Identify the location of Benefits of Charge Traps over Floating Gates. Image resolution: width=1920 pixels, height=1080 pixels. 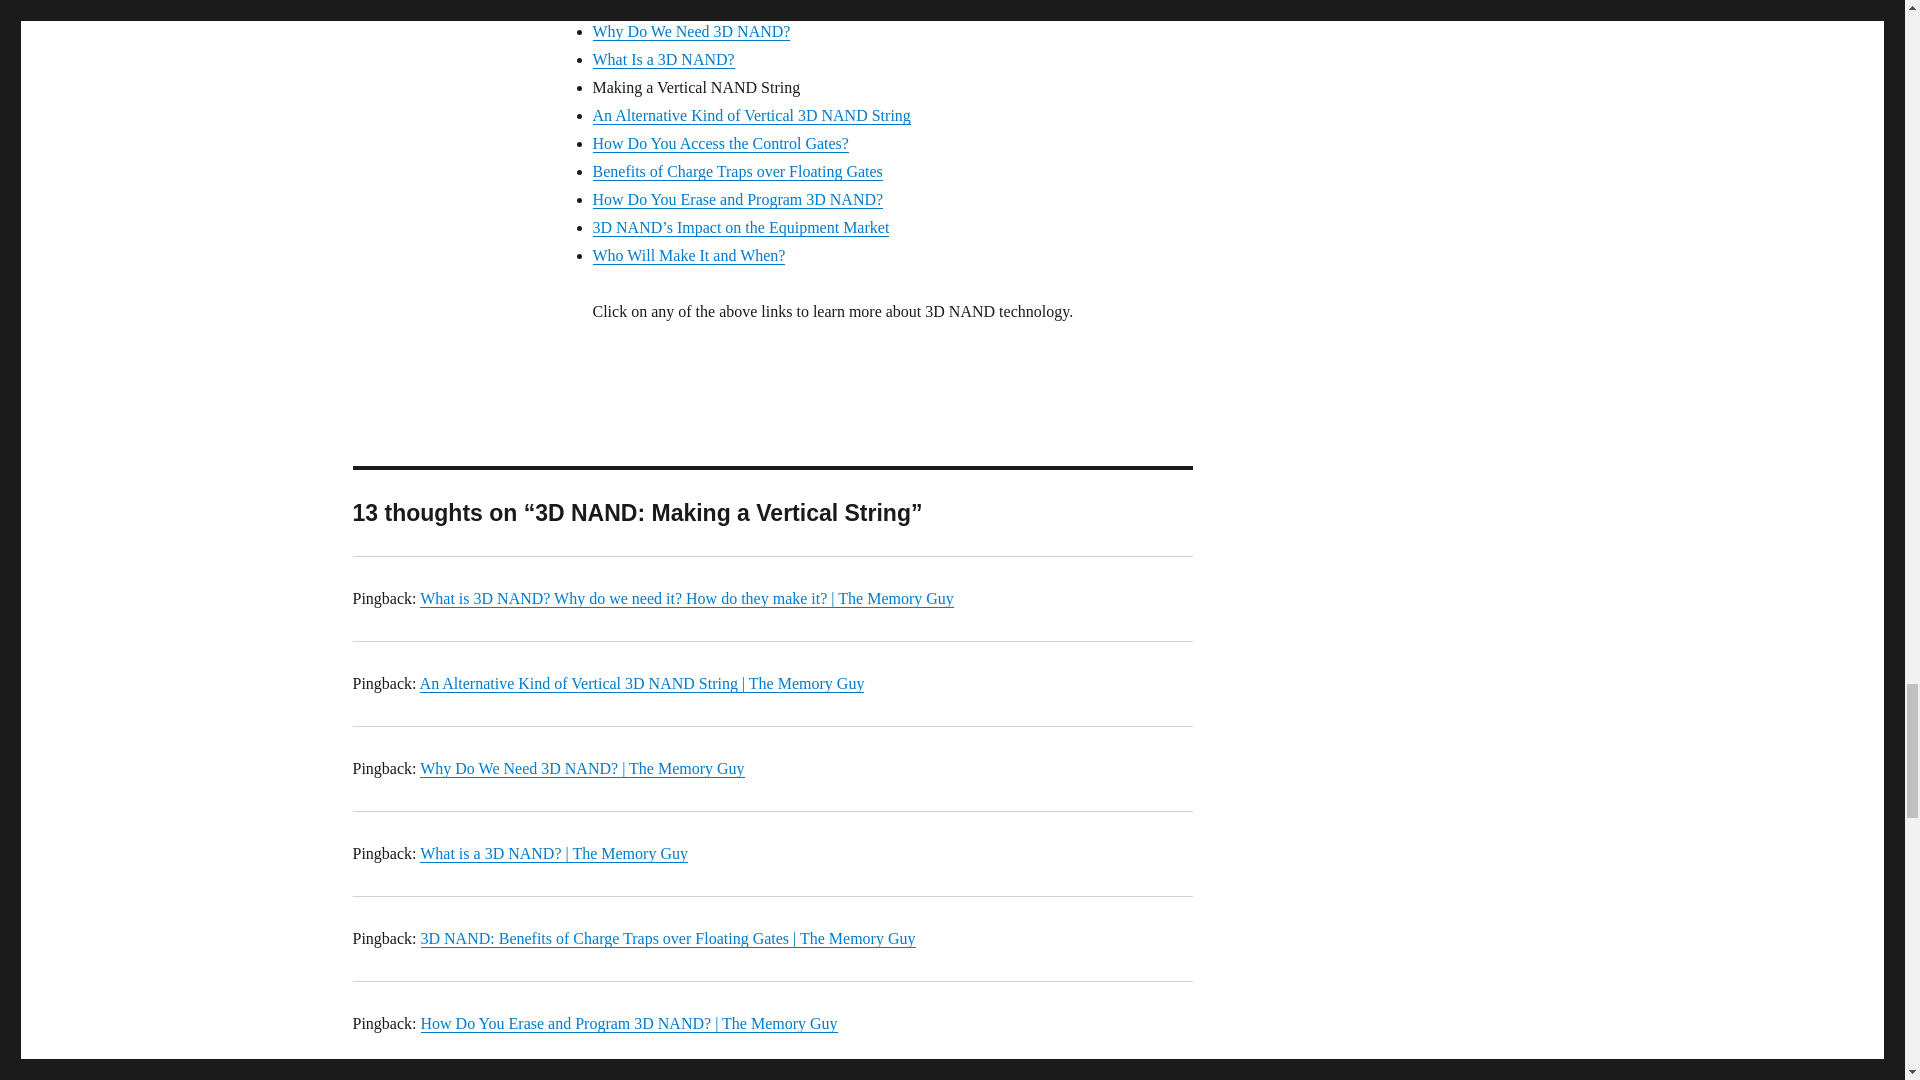
(736, 172).